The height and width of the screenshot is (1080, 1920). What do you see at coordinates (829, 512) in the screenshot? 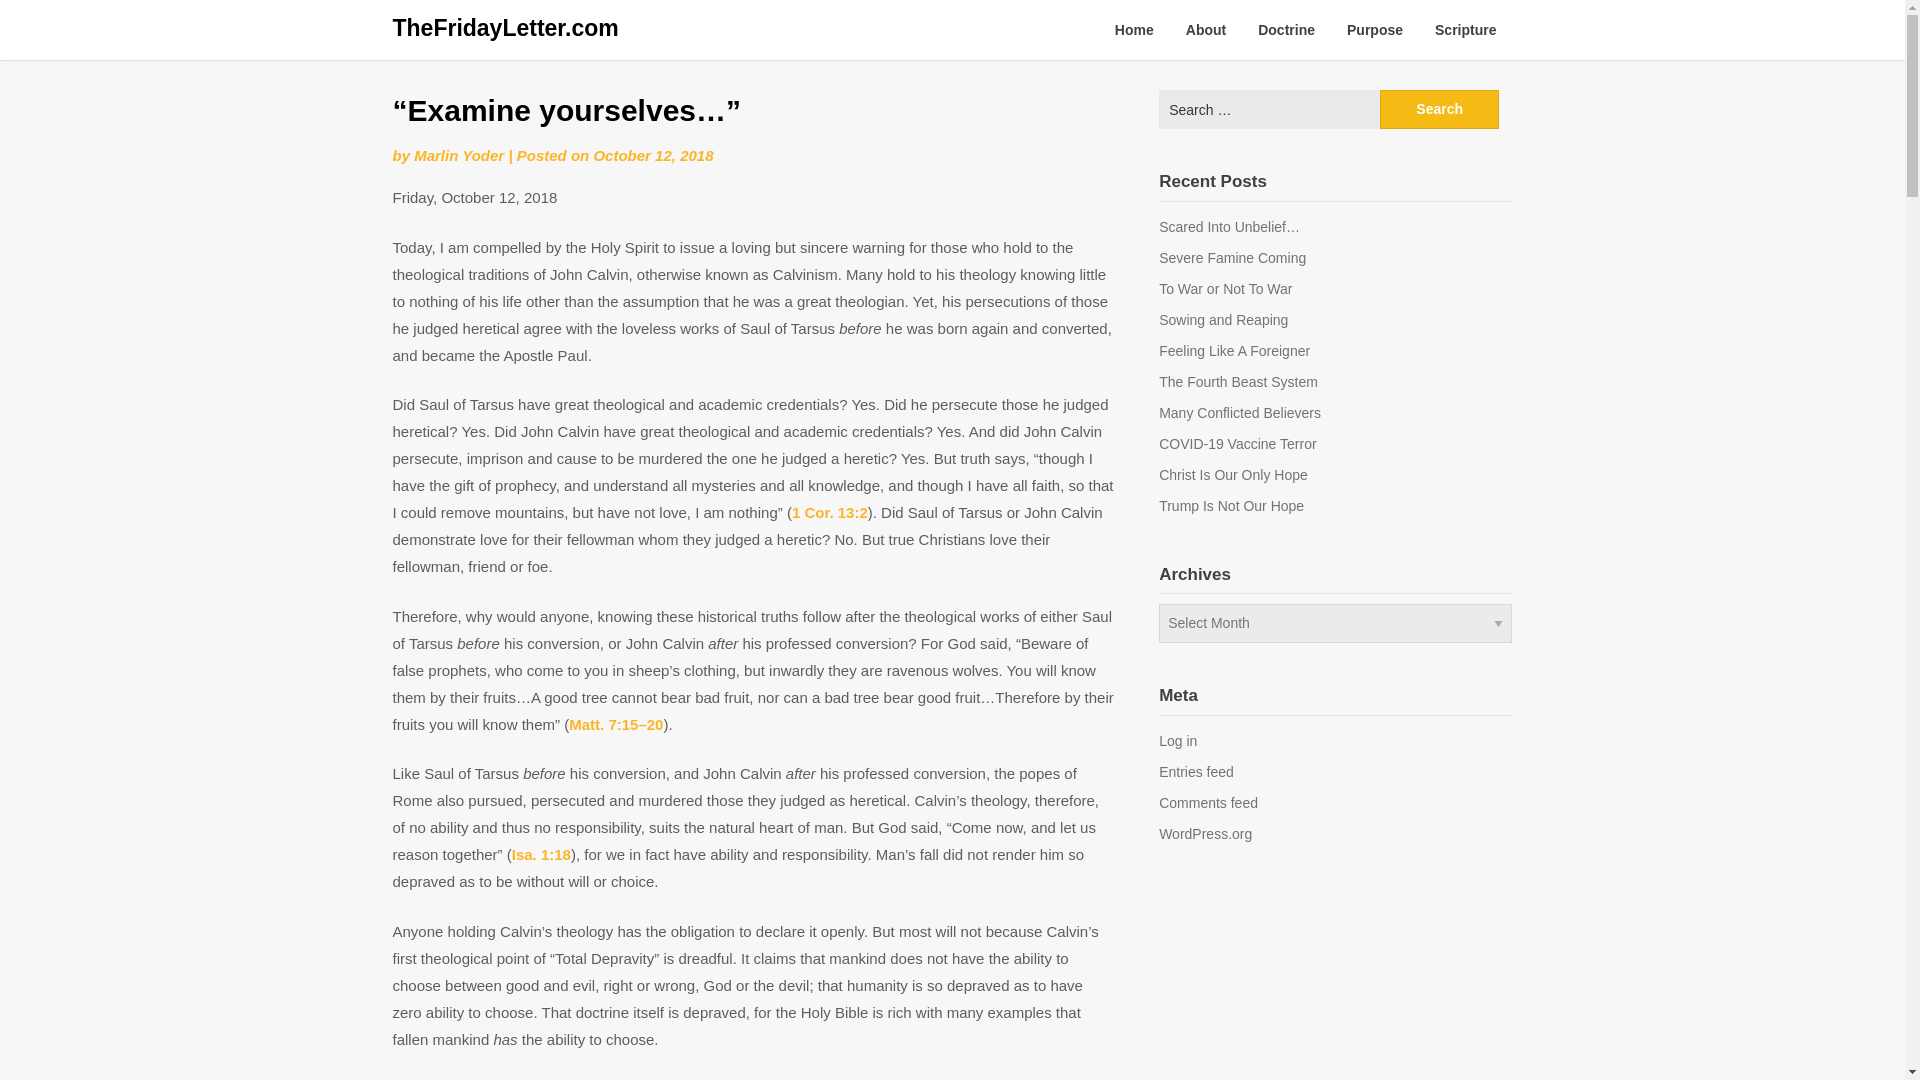
I see `1 Cor. 13:2` at bounding box center [829, 512].